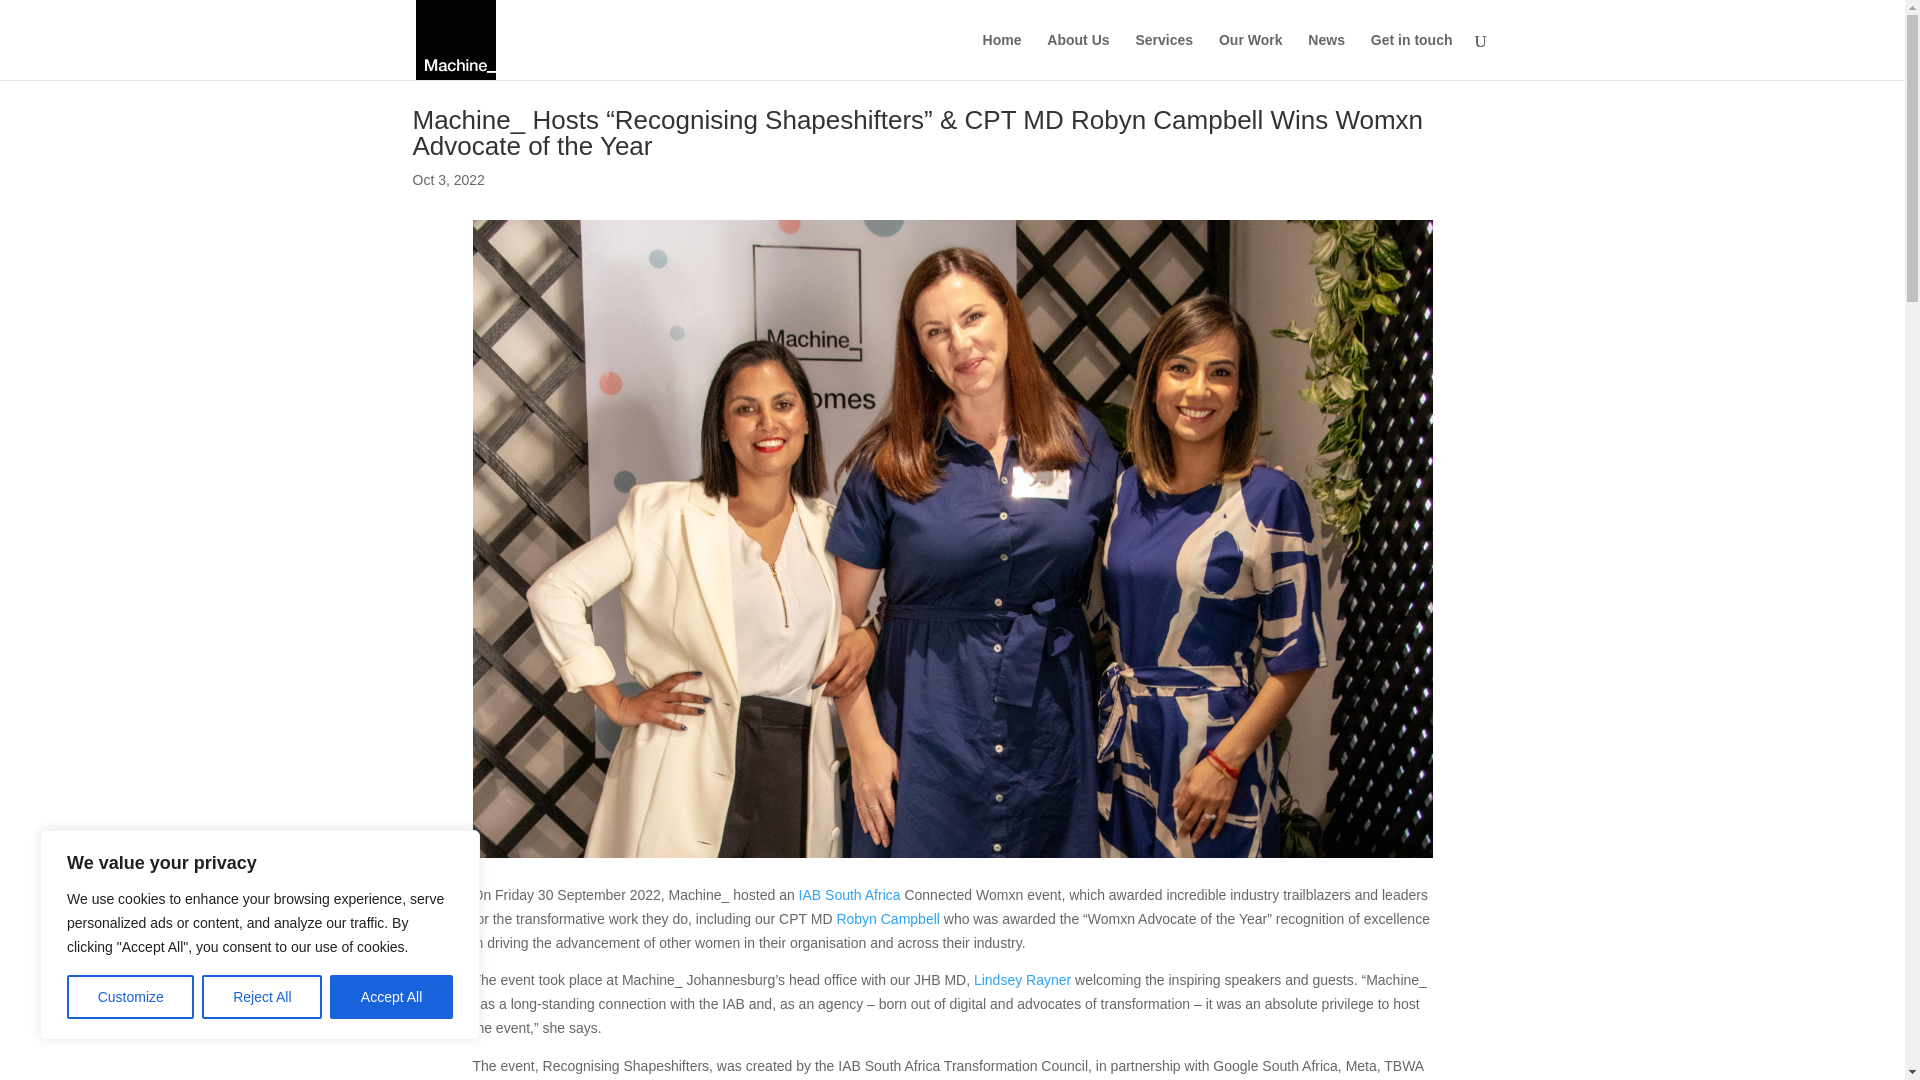 The width and height of the screenshot is (1920, 1080). Describe the element at coordinates (1002, 56) in the screenshot. I see `Home` at that location.